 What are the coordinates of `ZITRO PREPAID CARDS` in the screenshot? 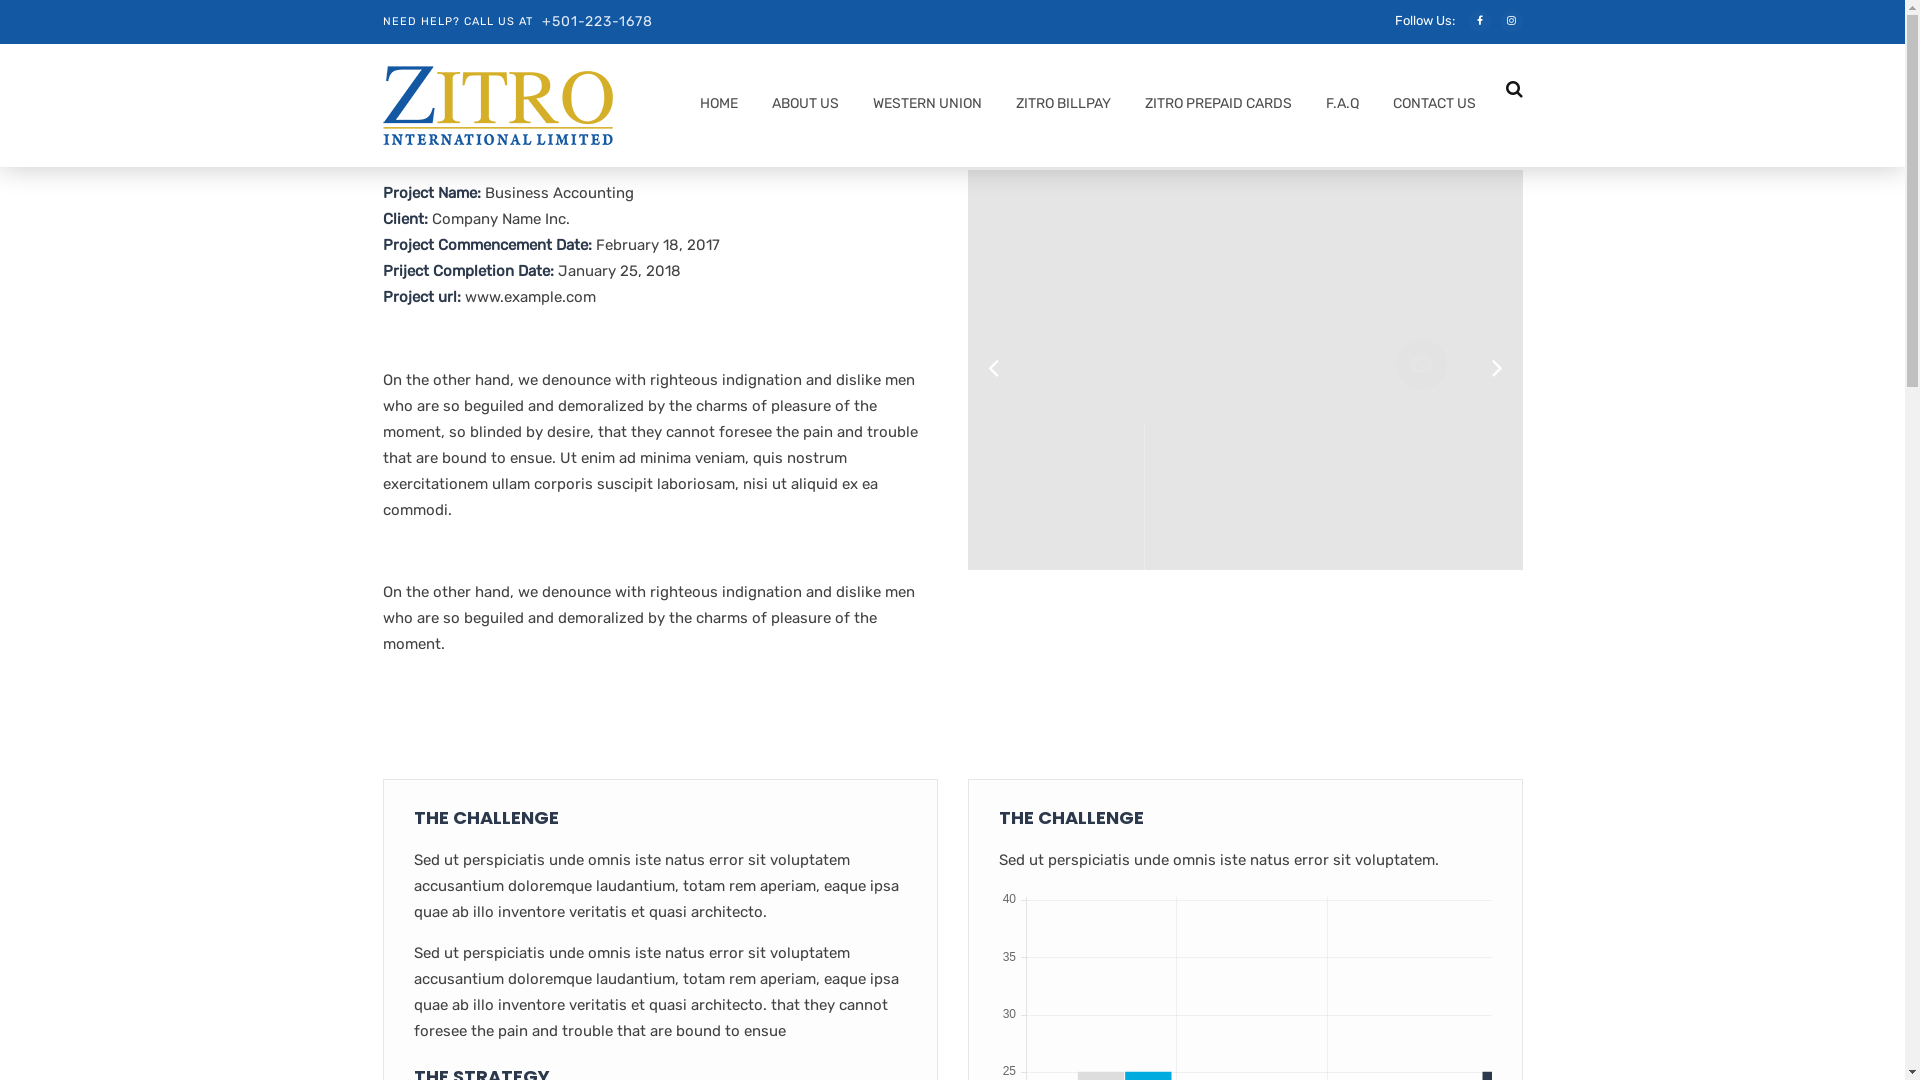 It's located at (1213, 108).